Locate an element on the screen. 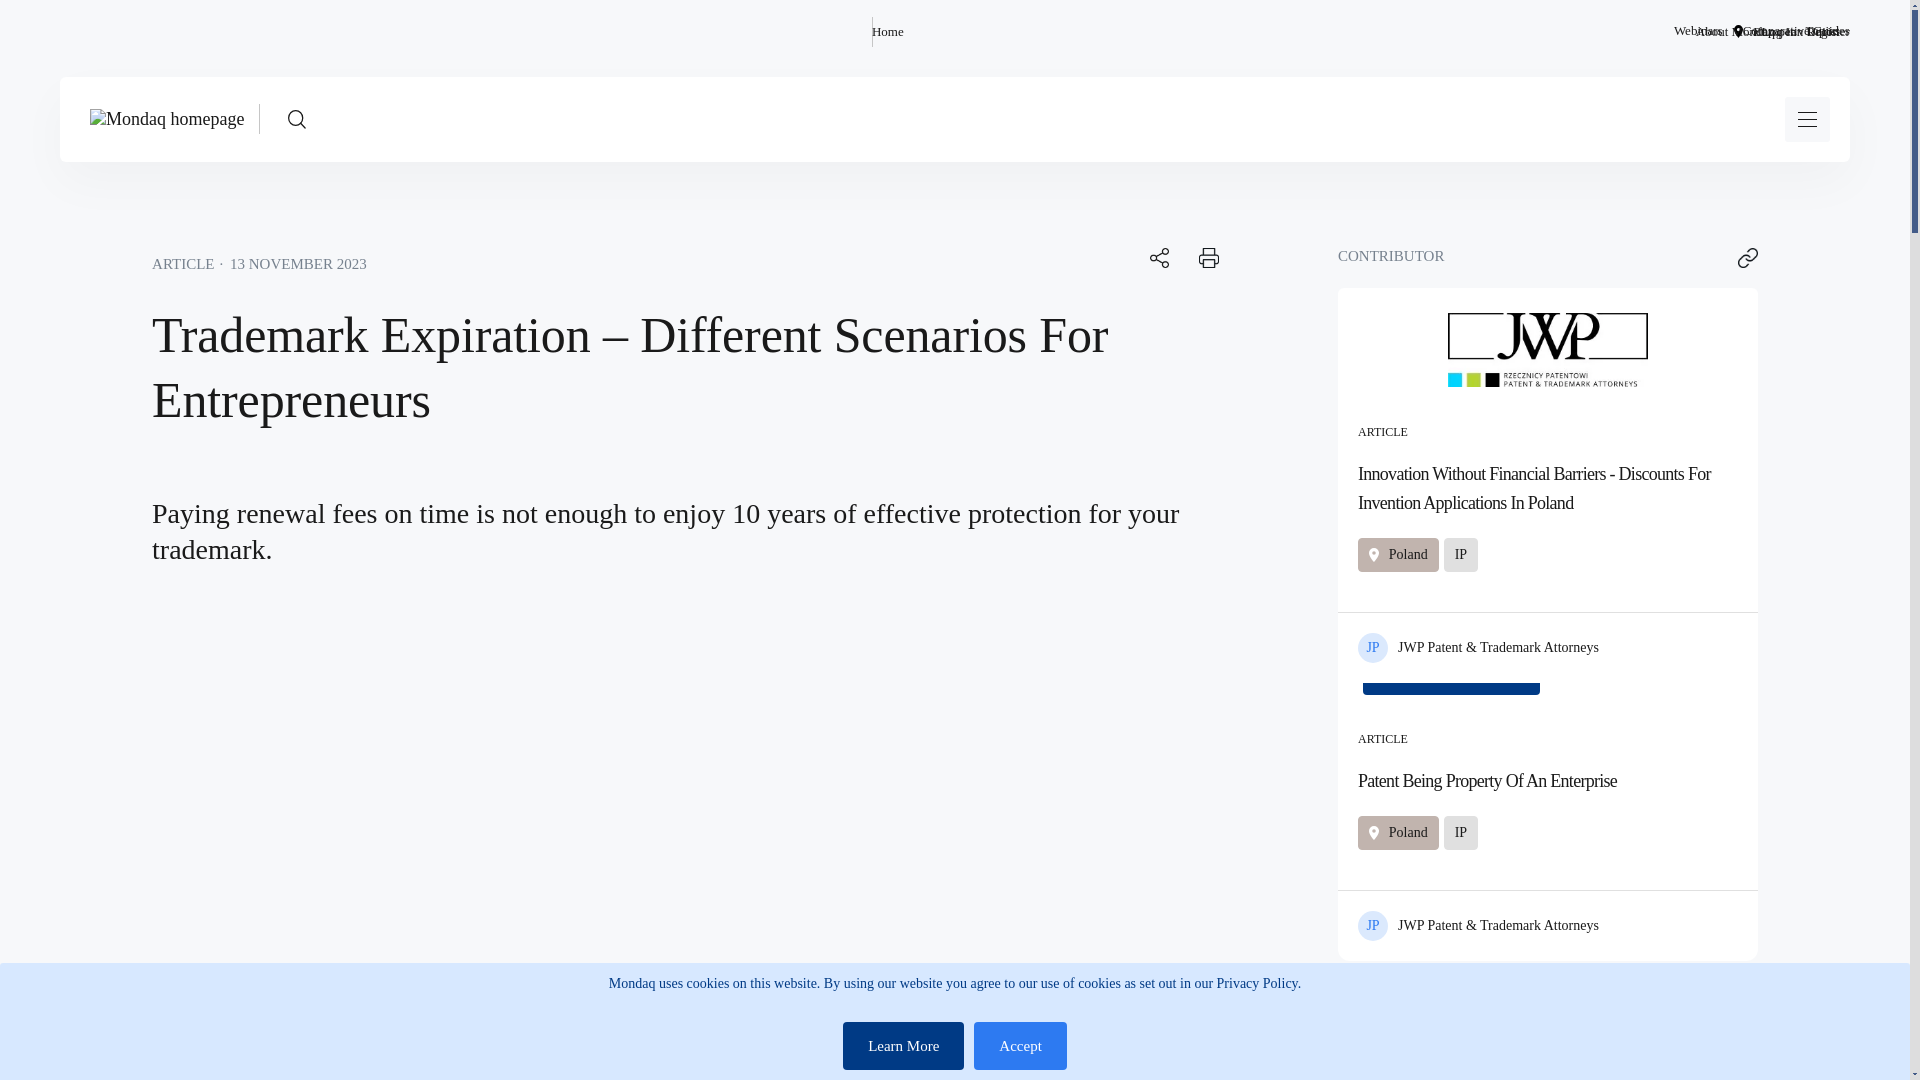  Webinars is located at coordinates (1698, 31).